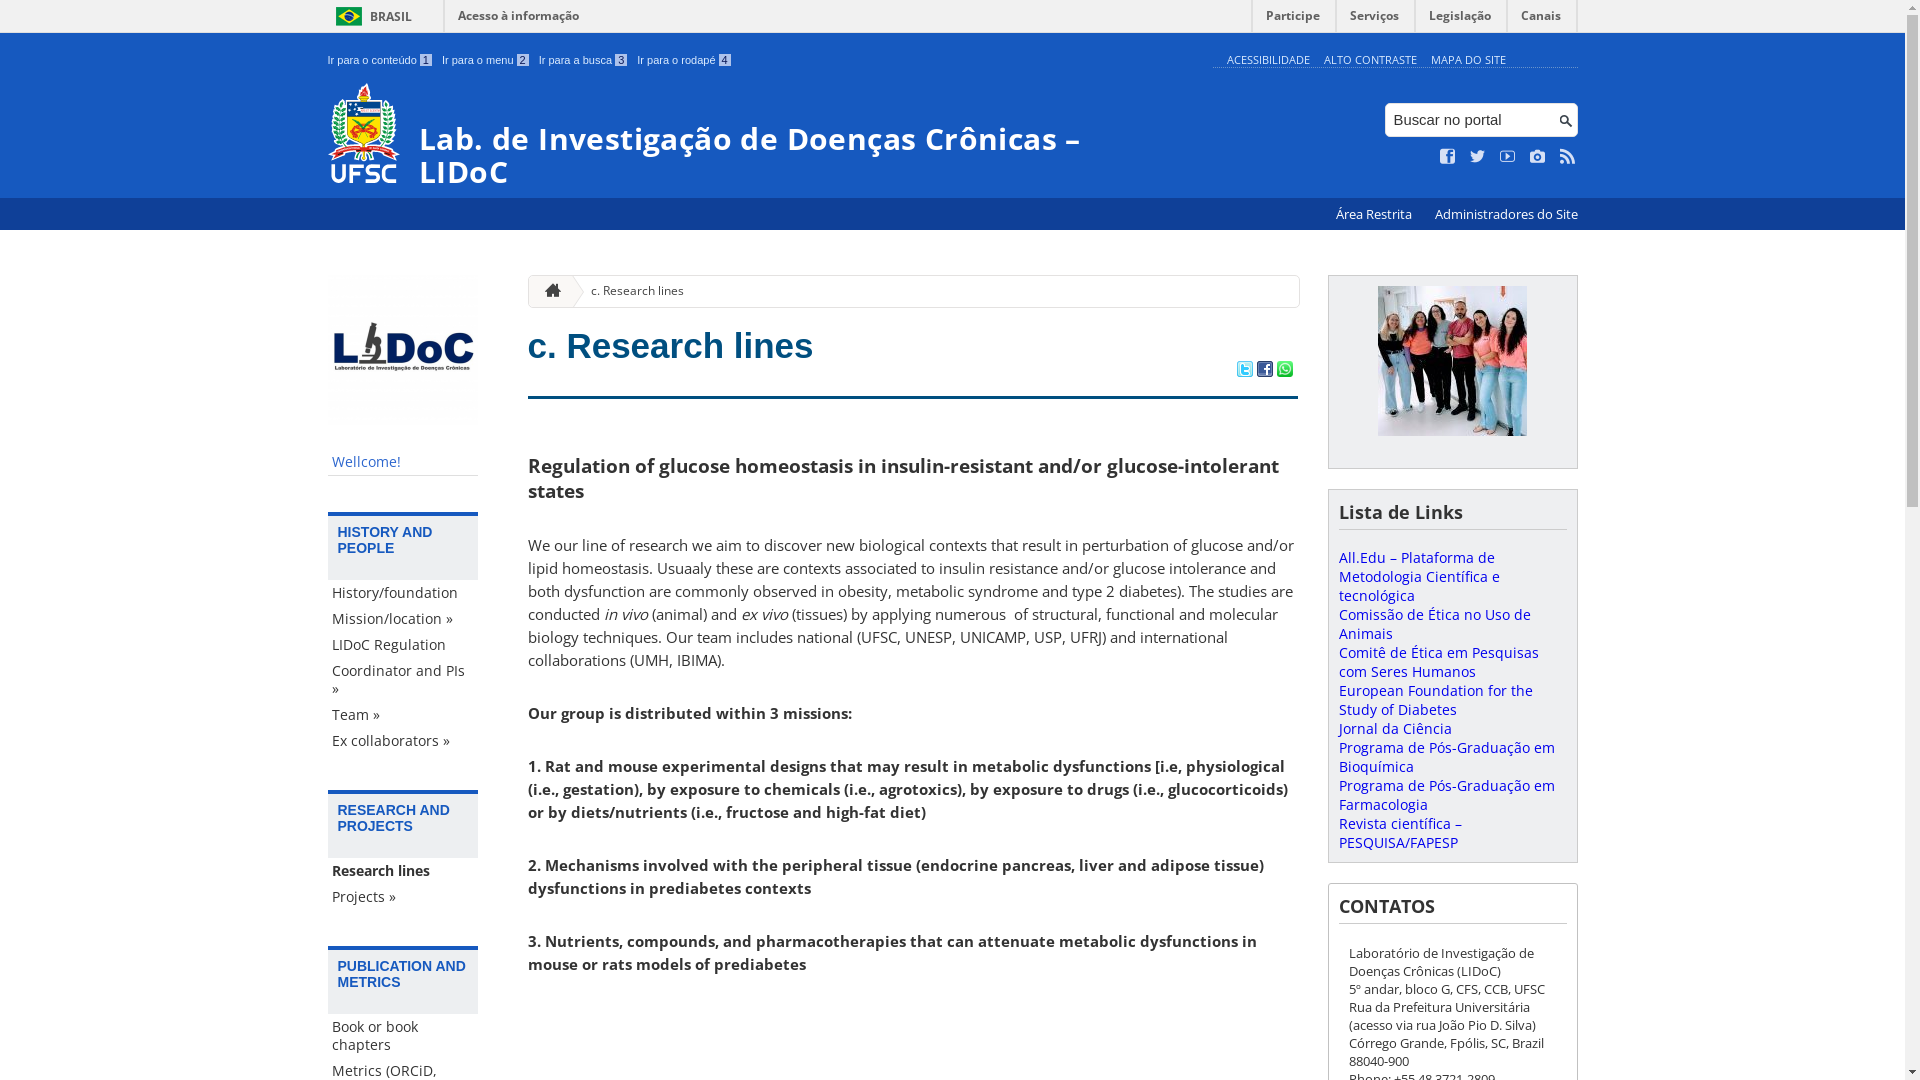 The height and width of the screenshot is (1080, 1920). What do you see at coordinates (1284, 371) in the screenshot?
I see `Compartilhar no WhatsApp` at bounding box center [1284, 371].